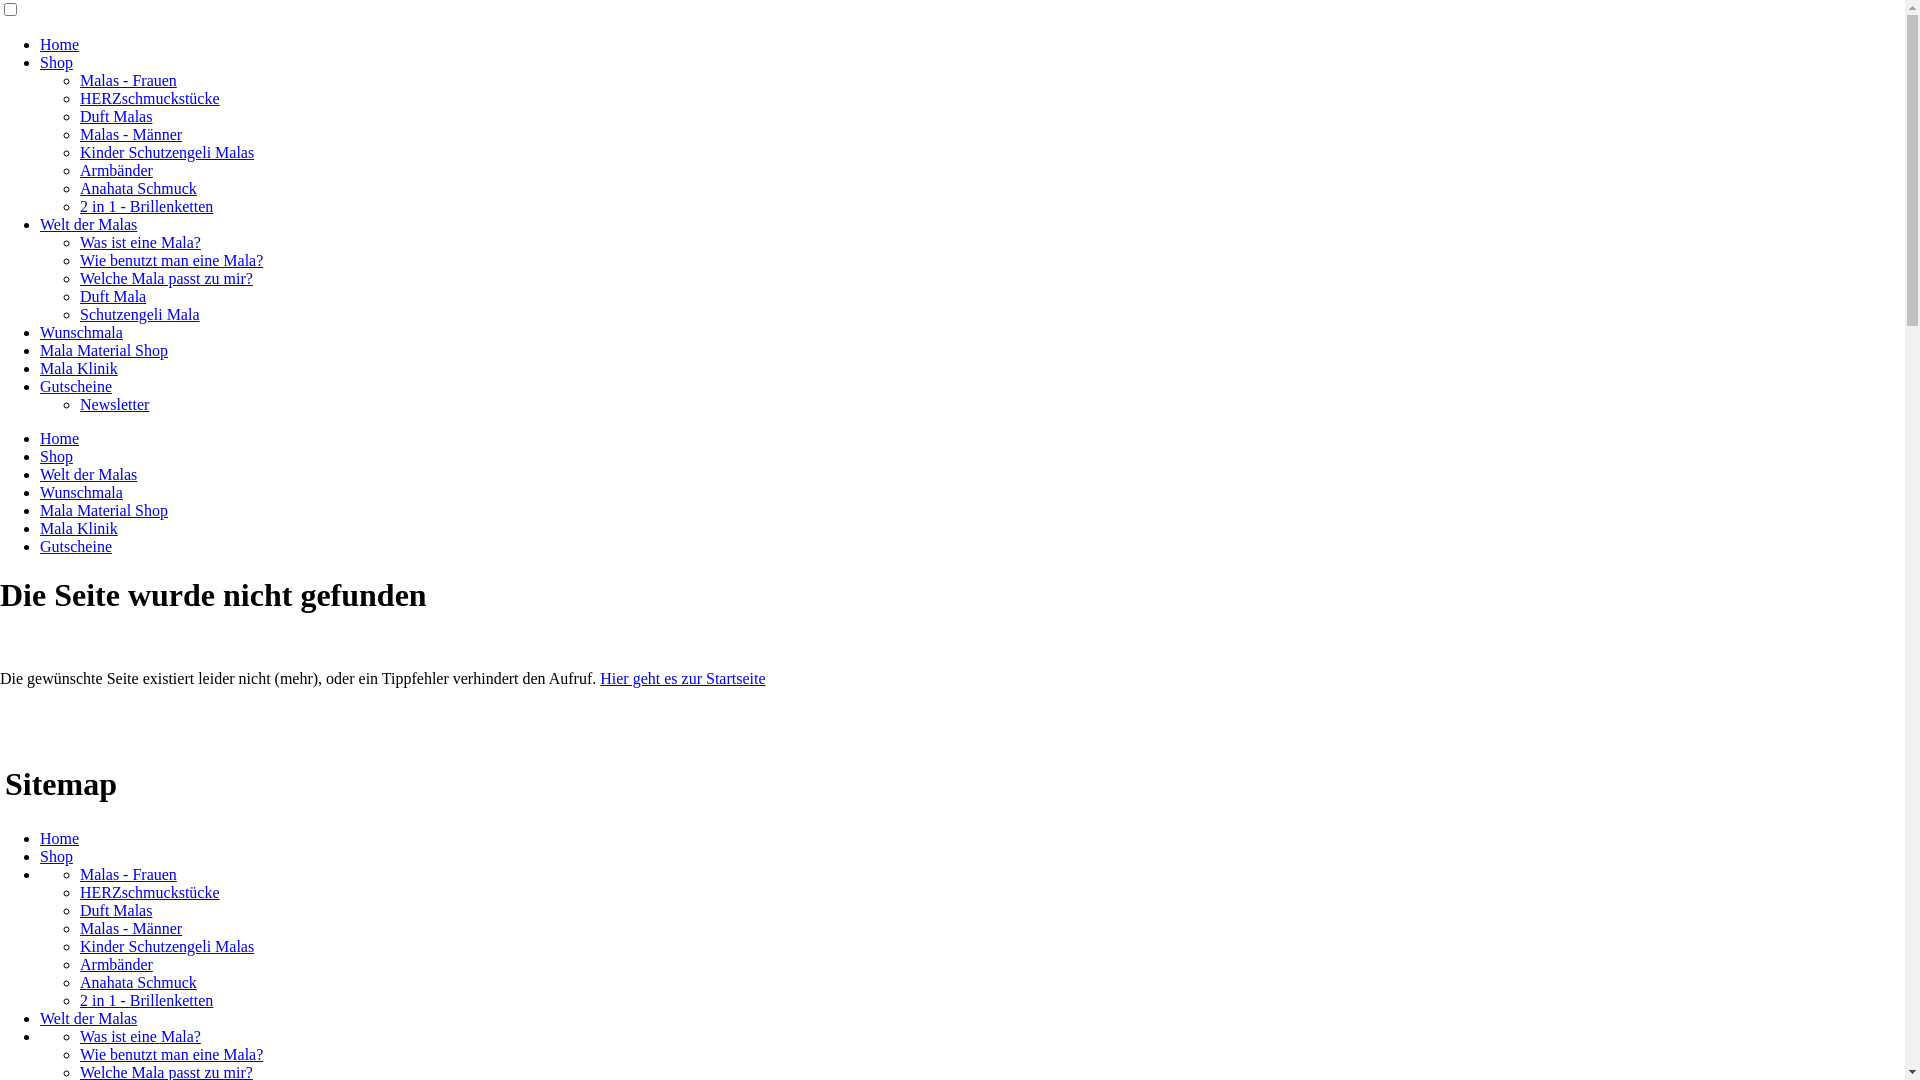  What do you see at coordinates (60, 44) in the screenshot?
I see `Home` at bounding box center [60, 44].